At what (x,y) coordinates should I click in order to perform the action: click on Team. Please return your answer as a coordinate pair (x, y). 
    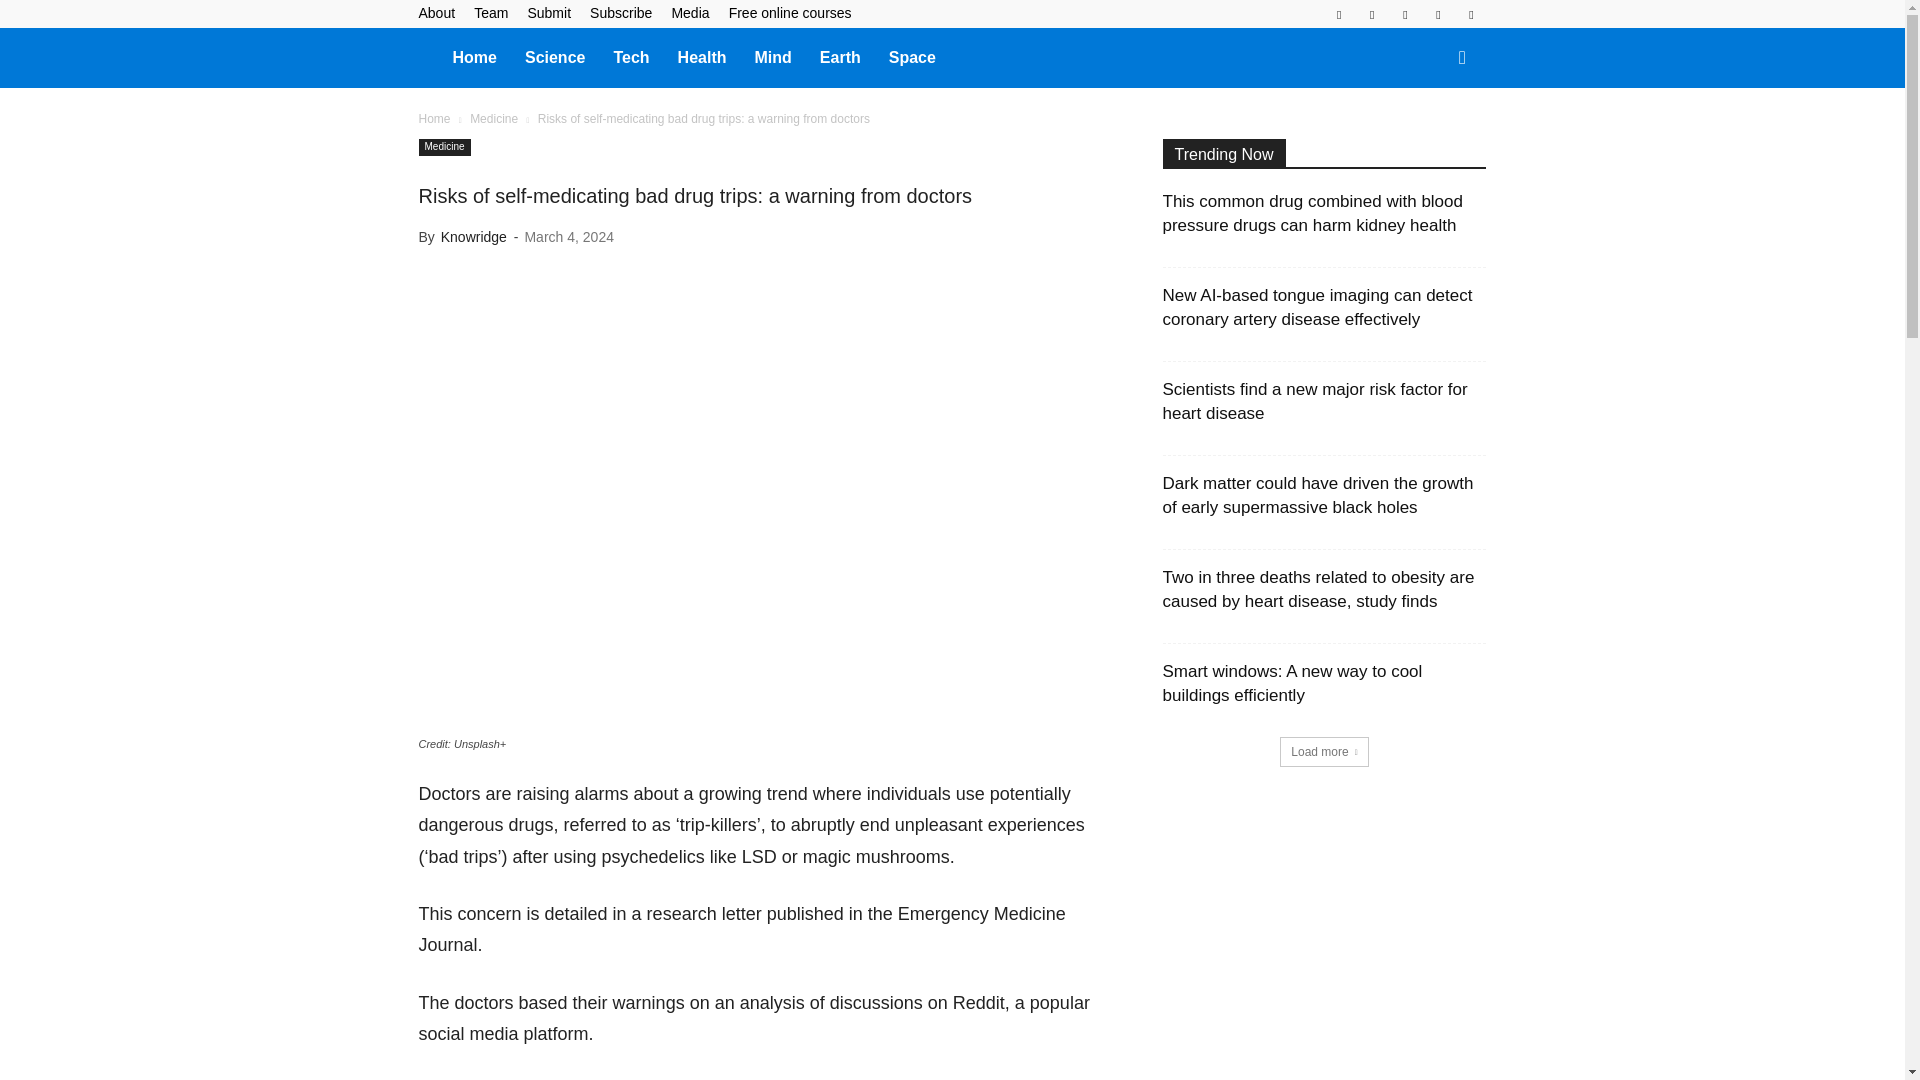
    Looking at the image, I should click on (491, 12).